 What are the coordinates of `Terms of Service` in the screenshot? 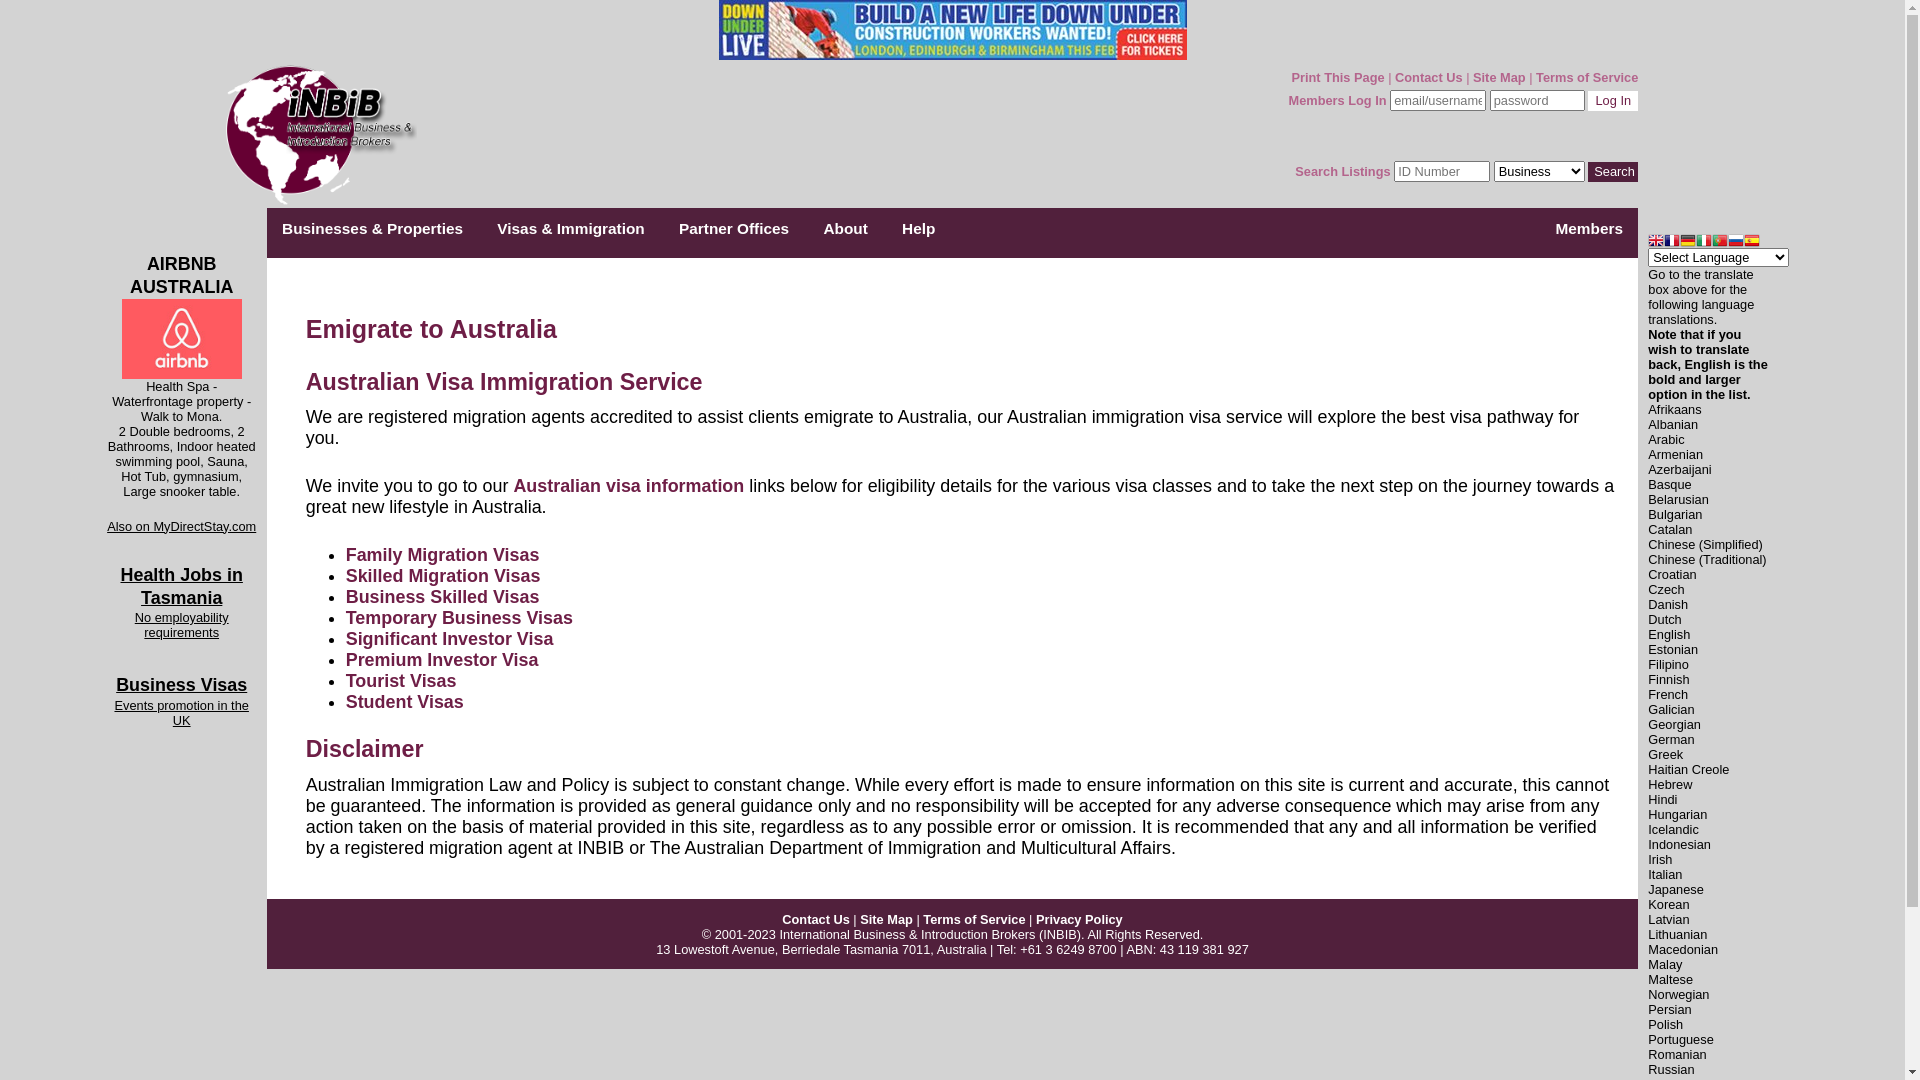 It's located at (1587, 78).